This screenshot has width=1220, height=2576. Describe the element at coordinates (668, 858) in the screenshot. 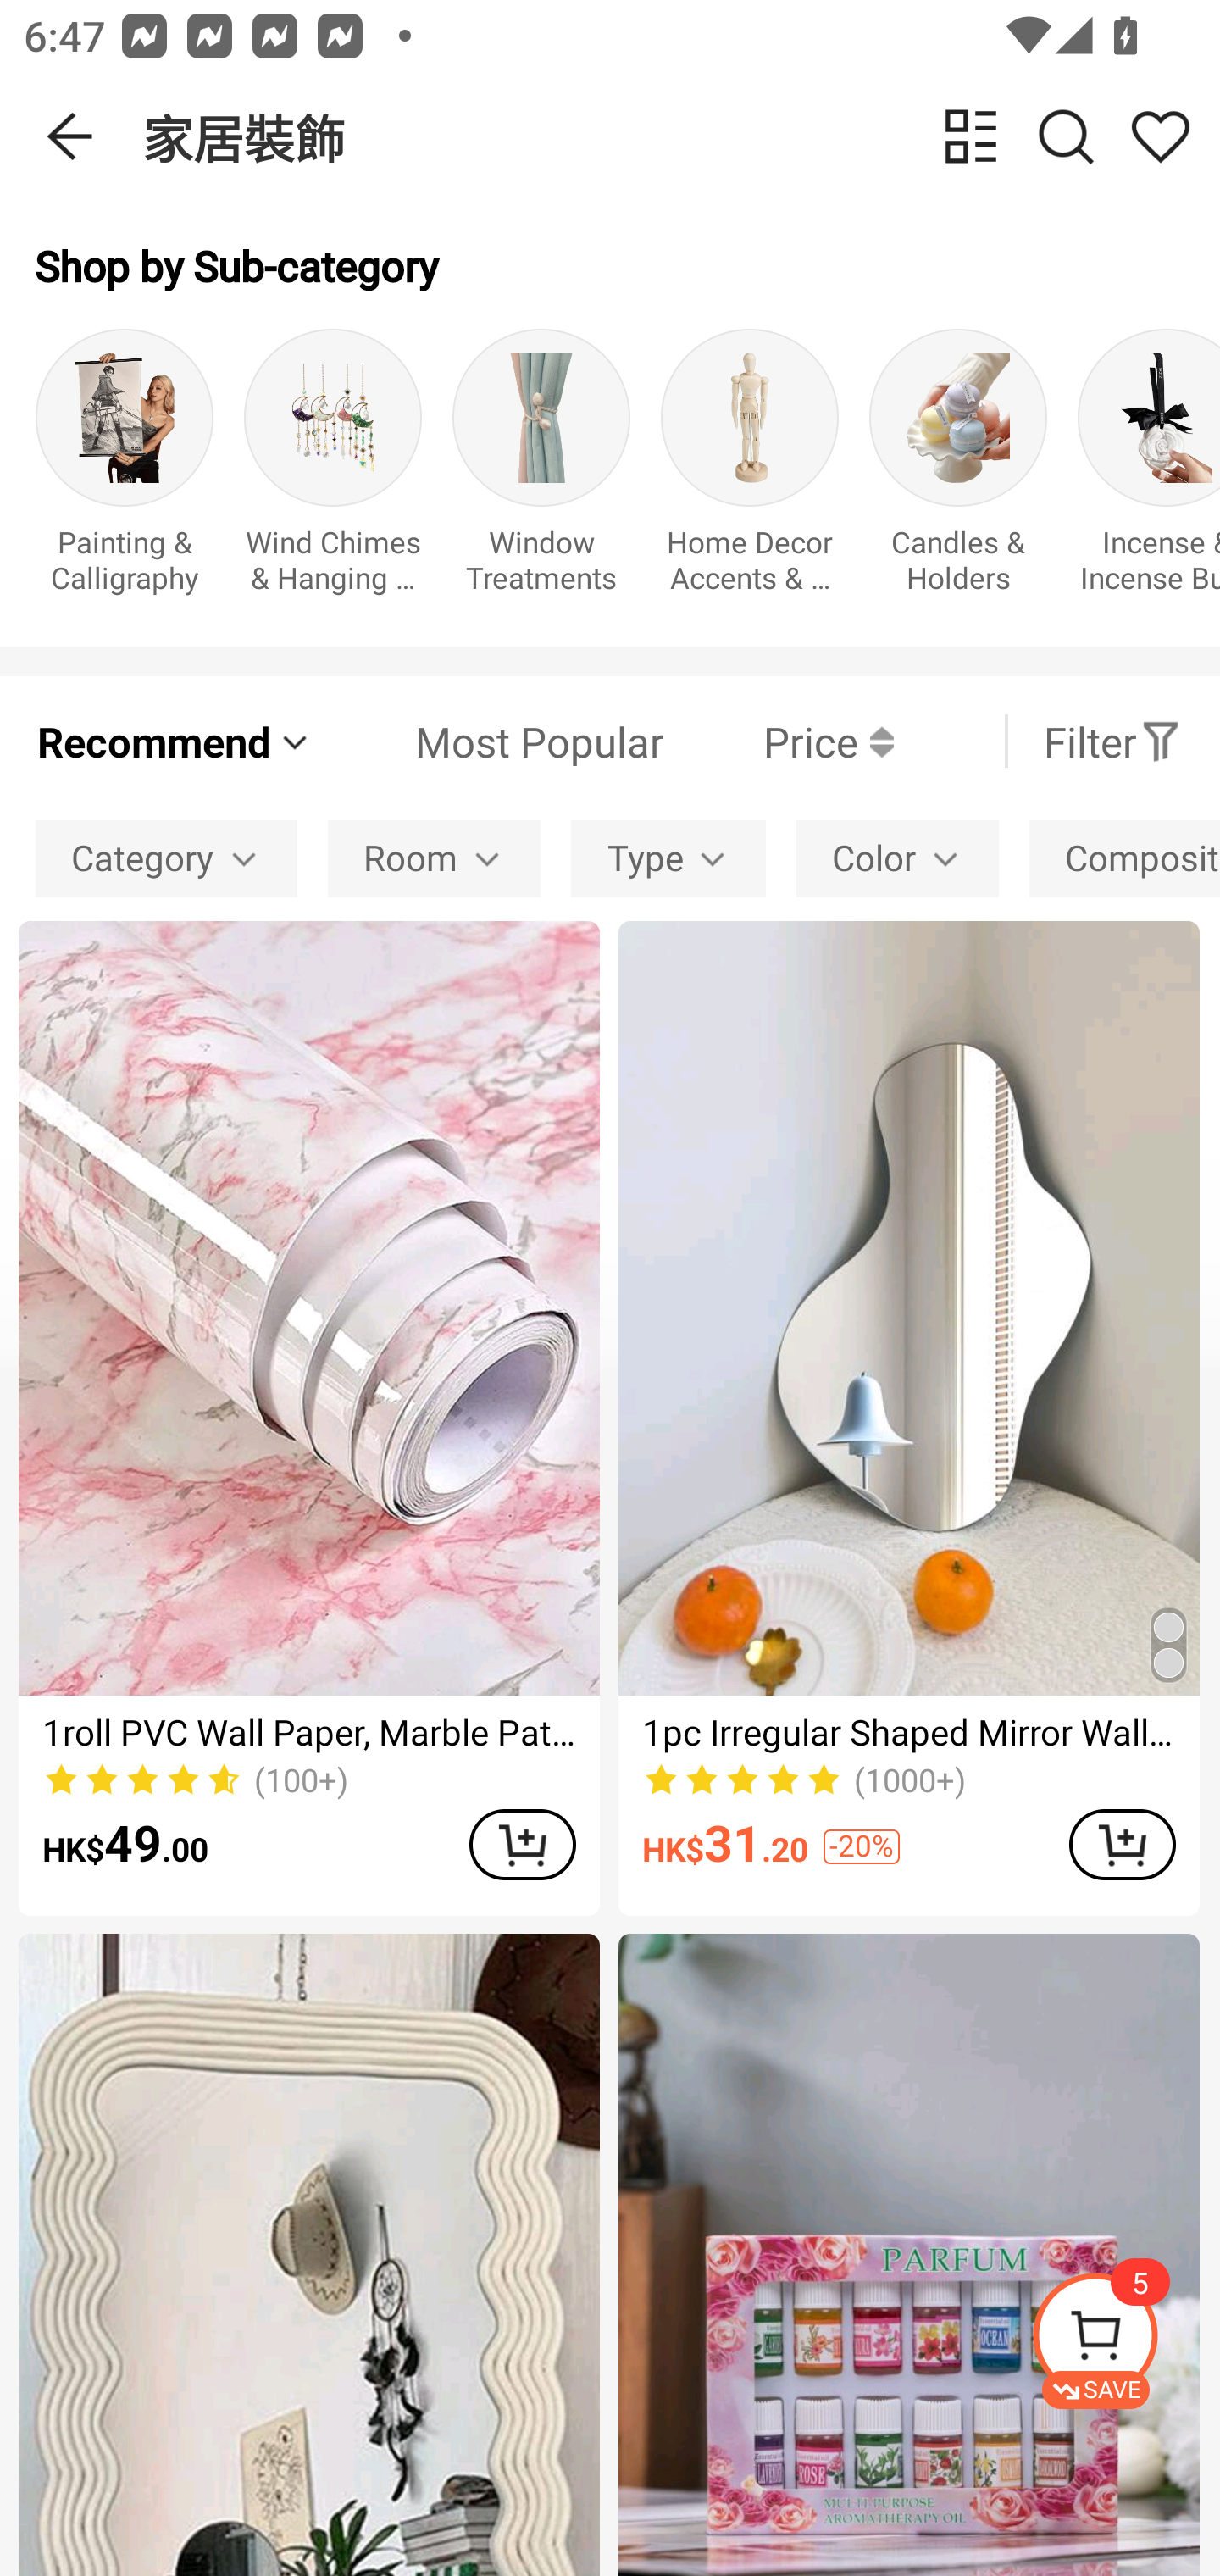

I see `Type` at that location.